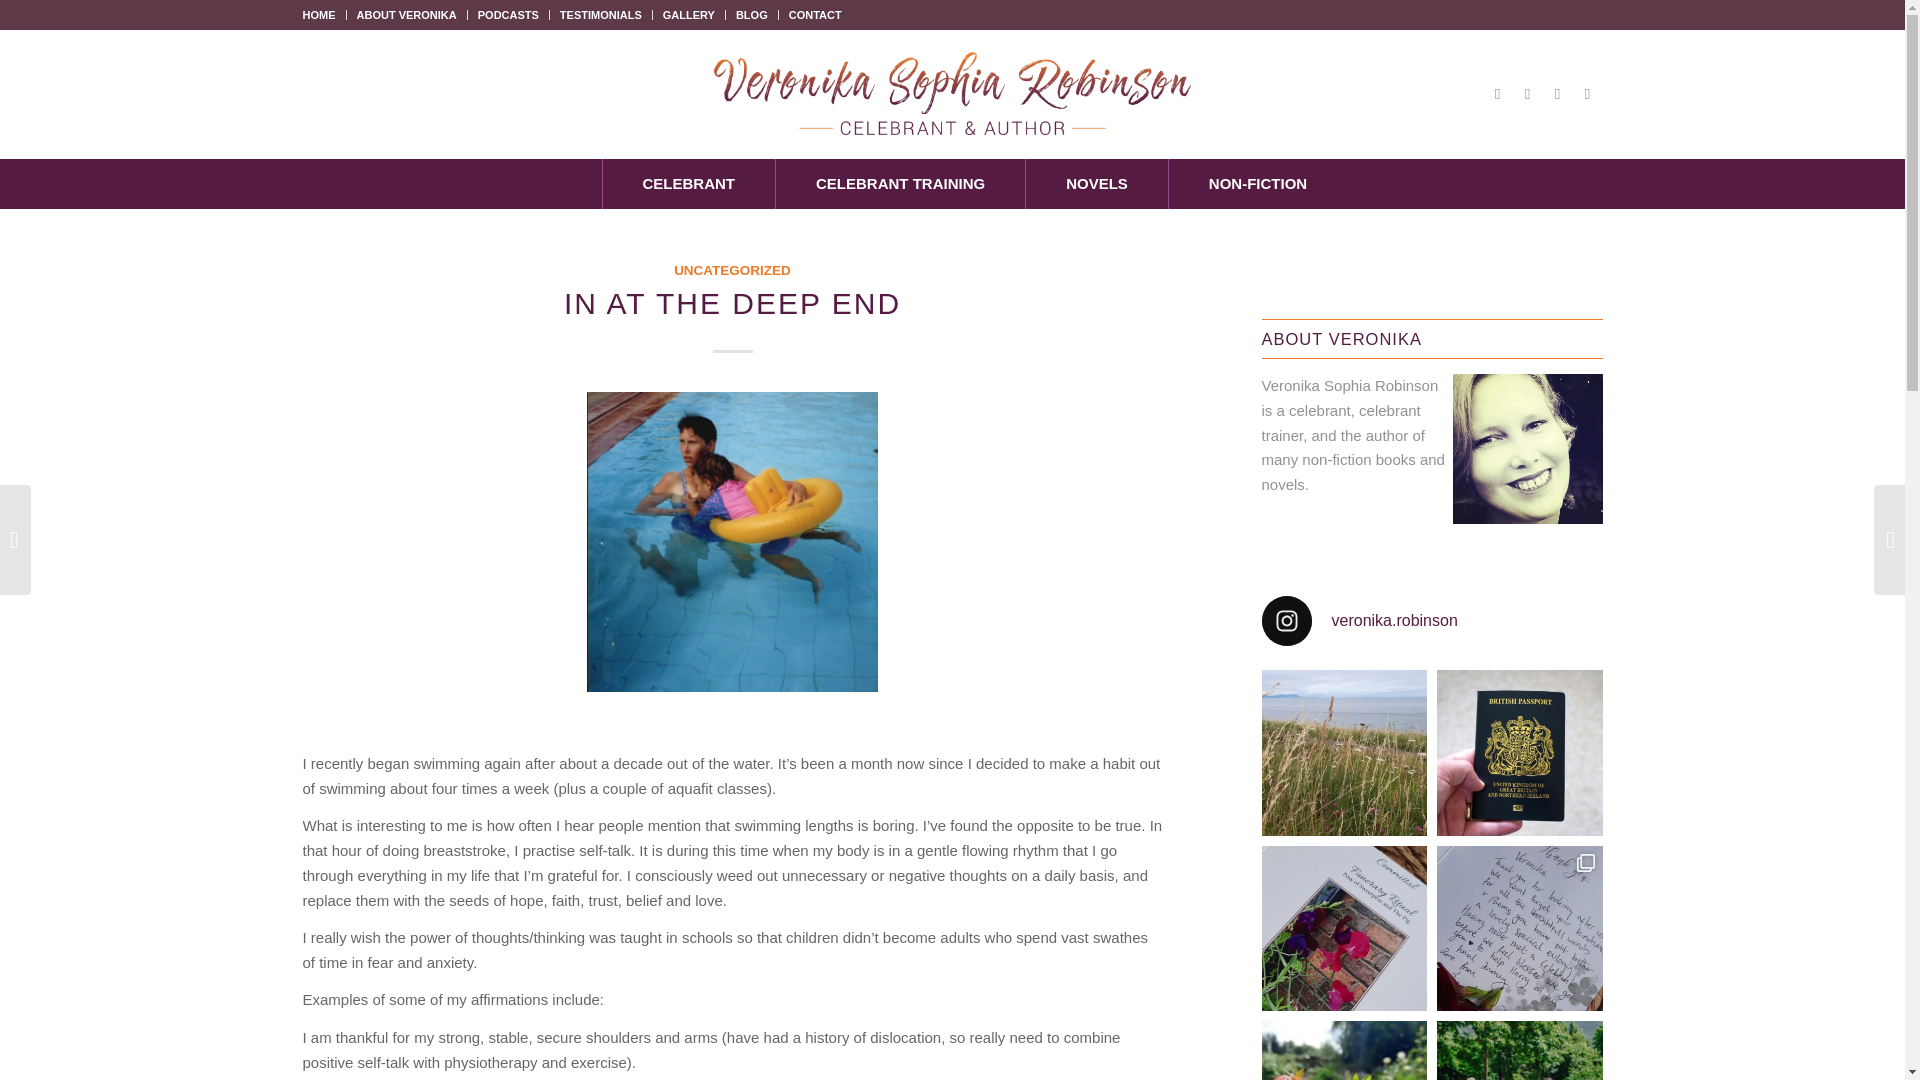  I want to click on HOME, so click(318, 15).